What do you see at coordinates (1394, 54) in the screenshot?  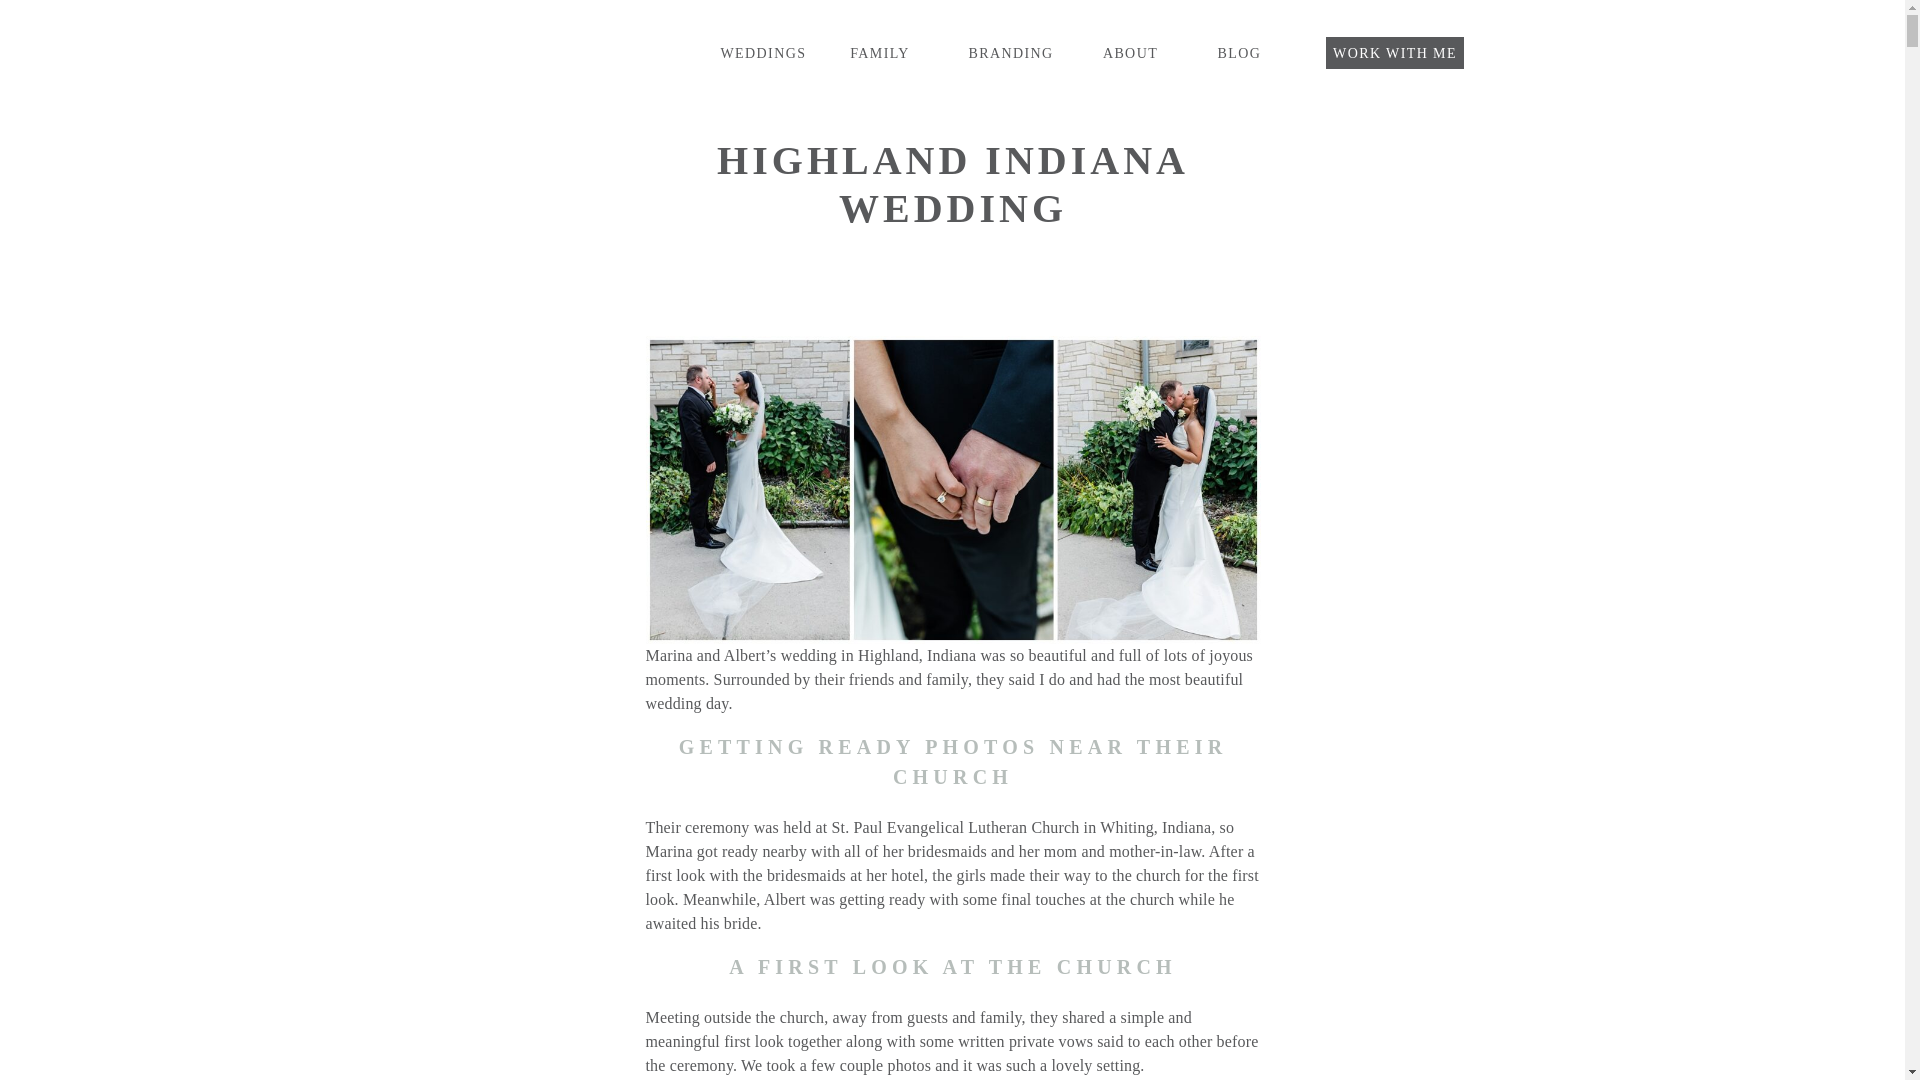 I see `WORK WITH ME` at bounding box center [1394, 54].